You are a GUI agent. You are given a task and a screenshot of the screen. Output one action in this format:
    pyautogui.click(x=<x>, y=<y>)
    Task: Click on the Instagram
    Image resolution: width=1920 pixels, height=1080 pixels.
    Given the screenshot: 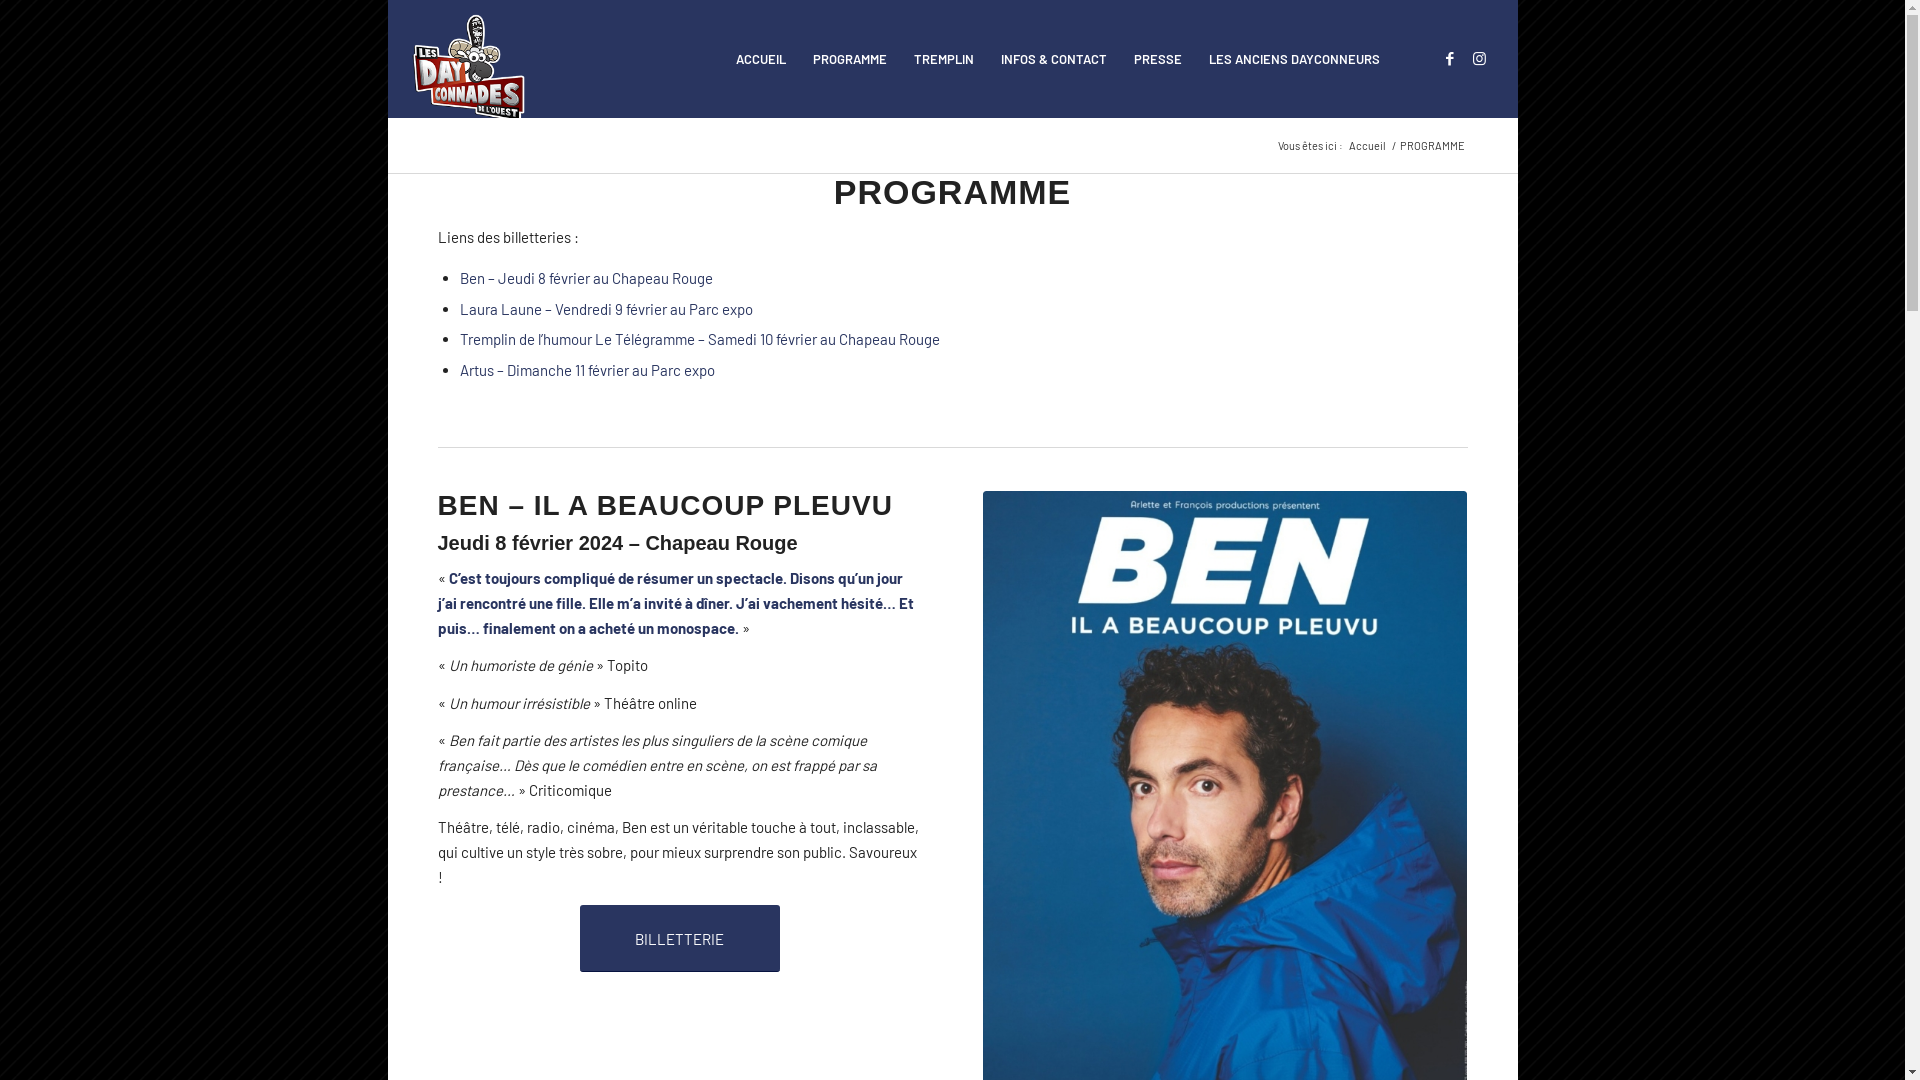 What is the action you would take?
    pyautogui.click(x=1480, y=58)
    